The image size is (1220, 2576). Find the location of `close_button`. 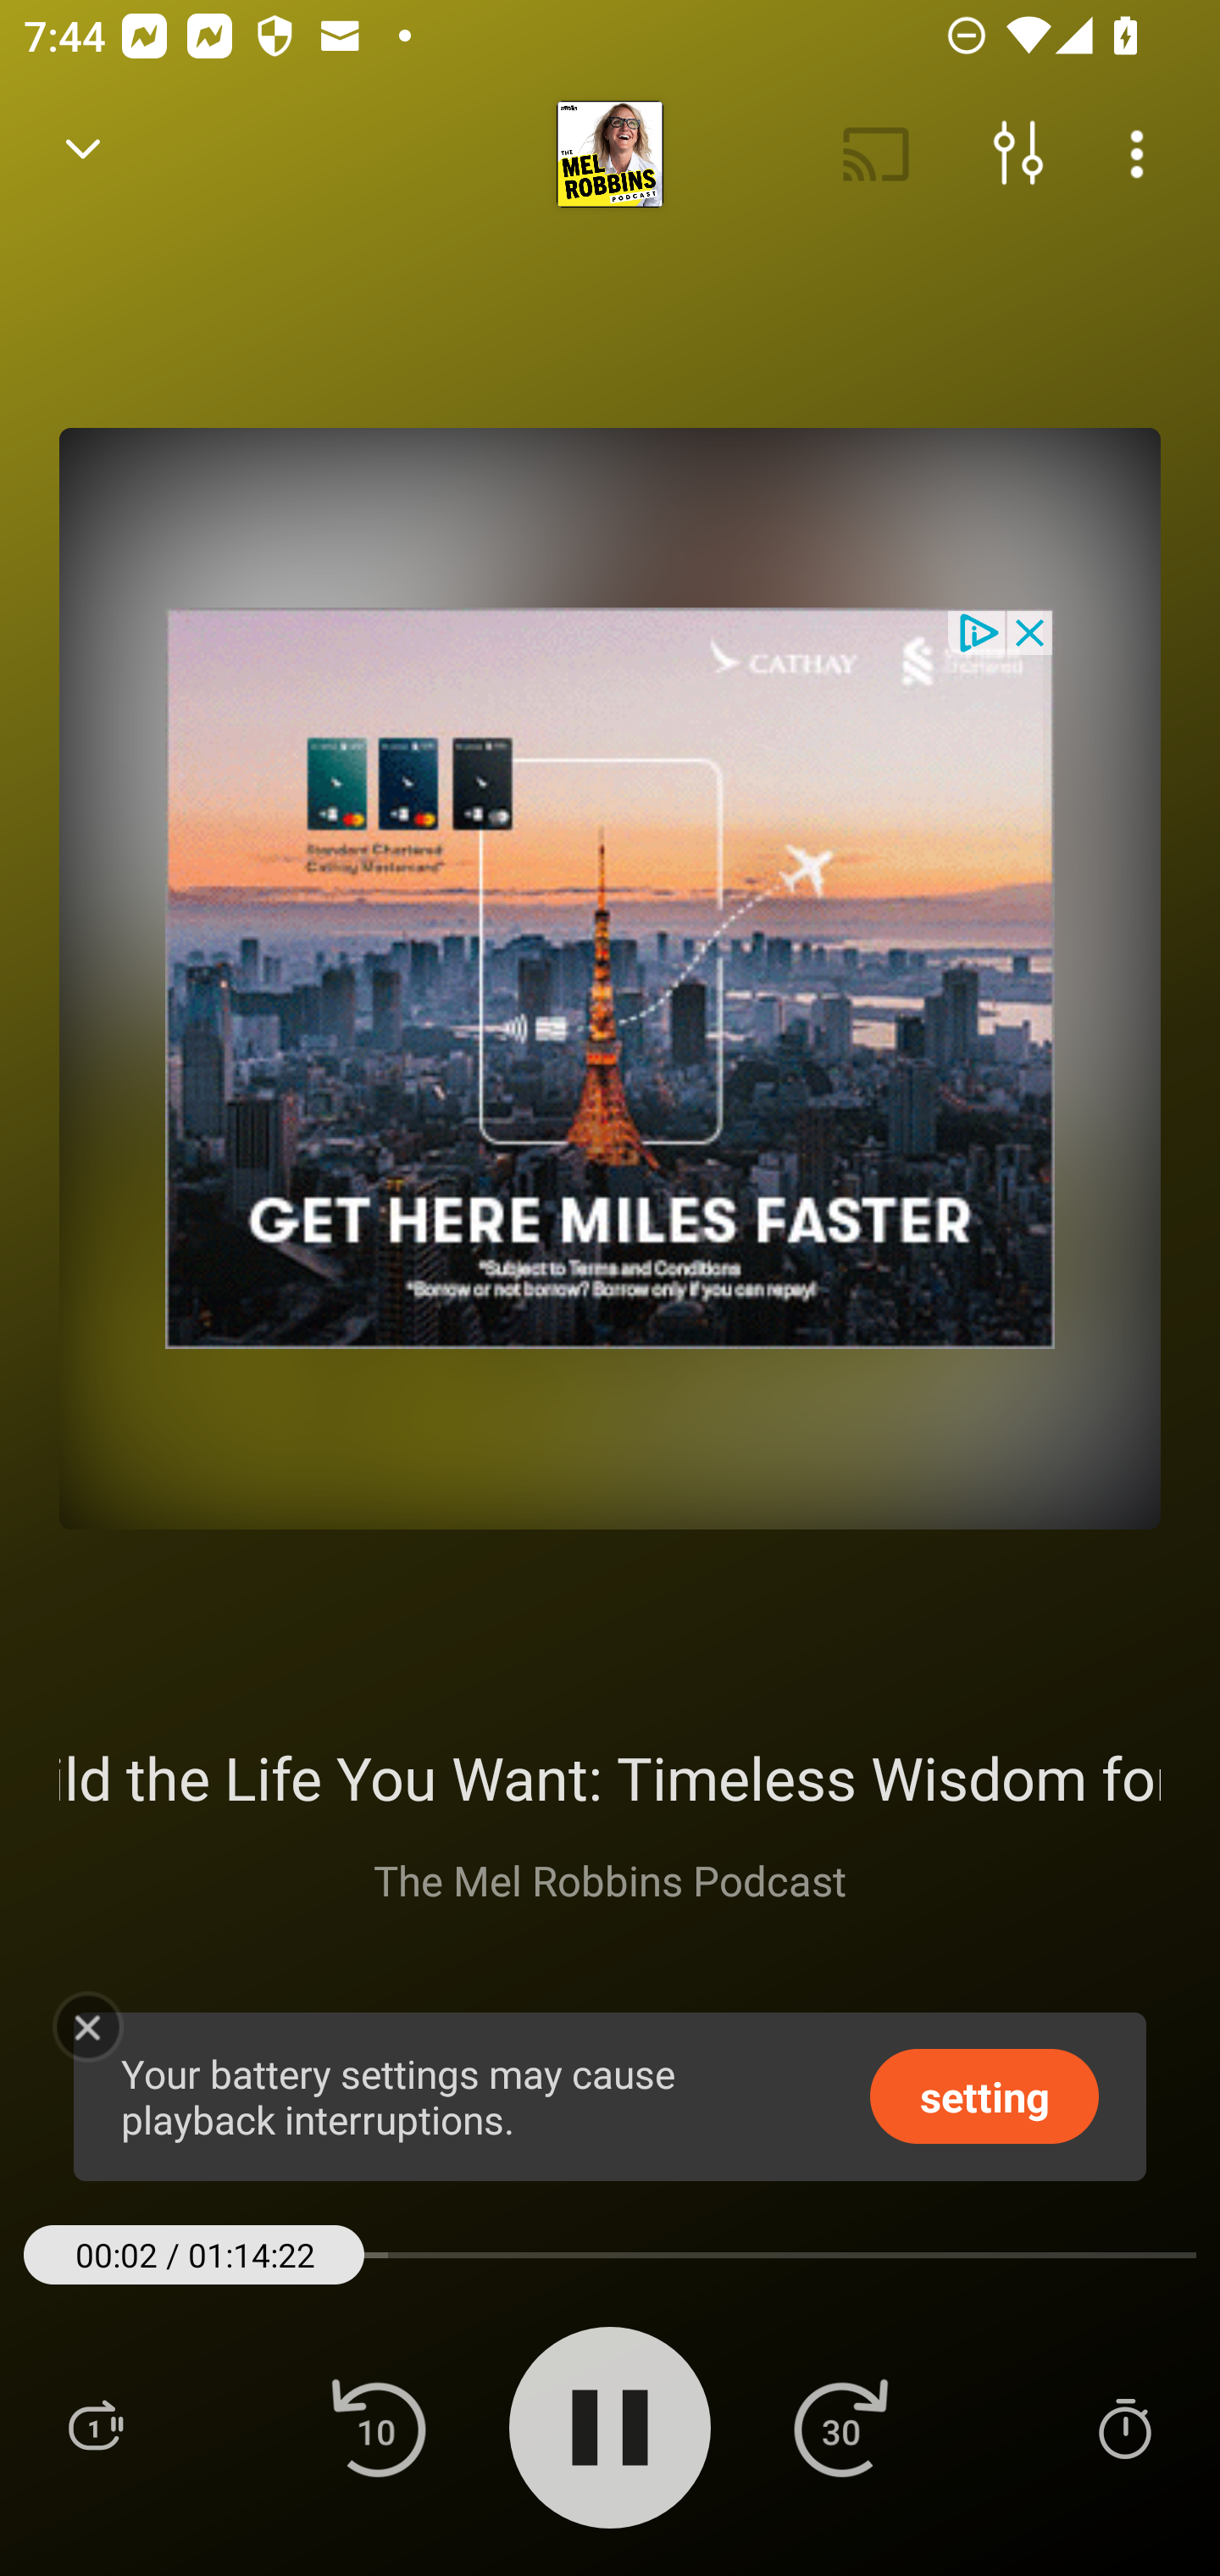

close_button is located at coordinates (1031, 630).